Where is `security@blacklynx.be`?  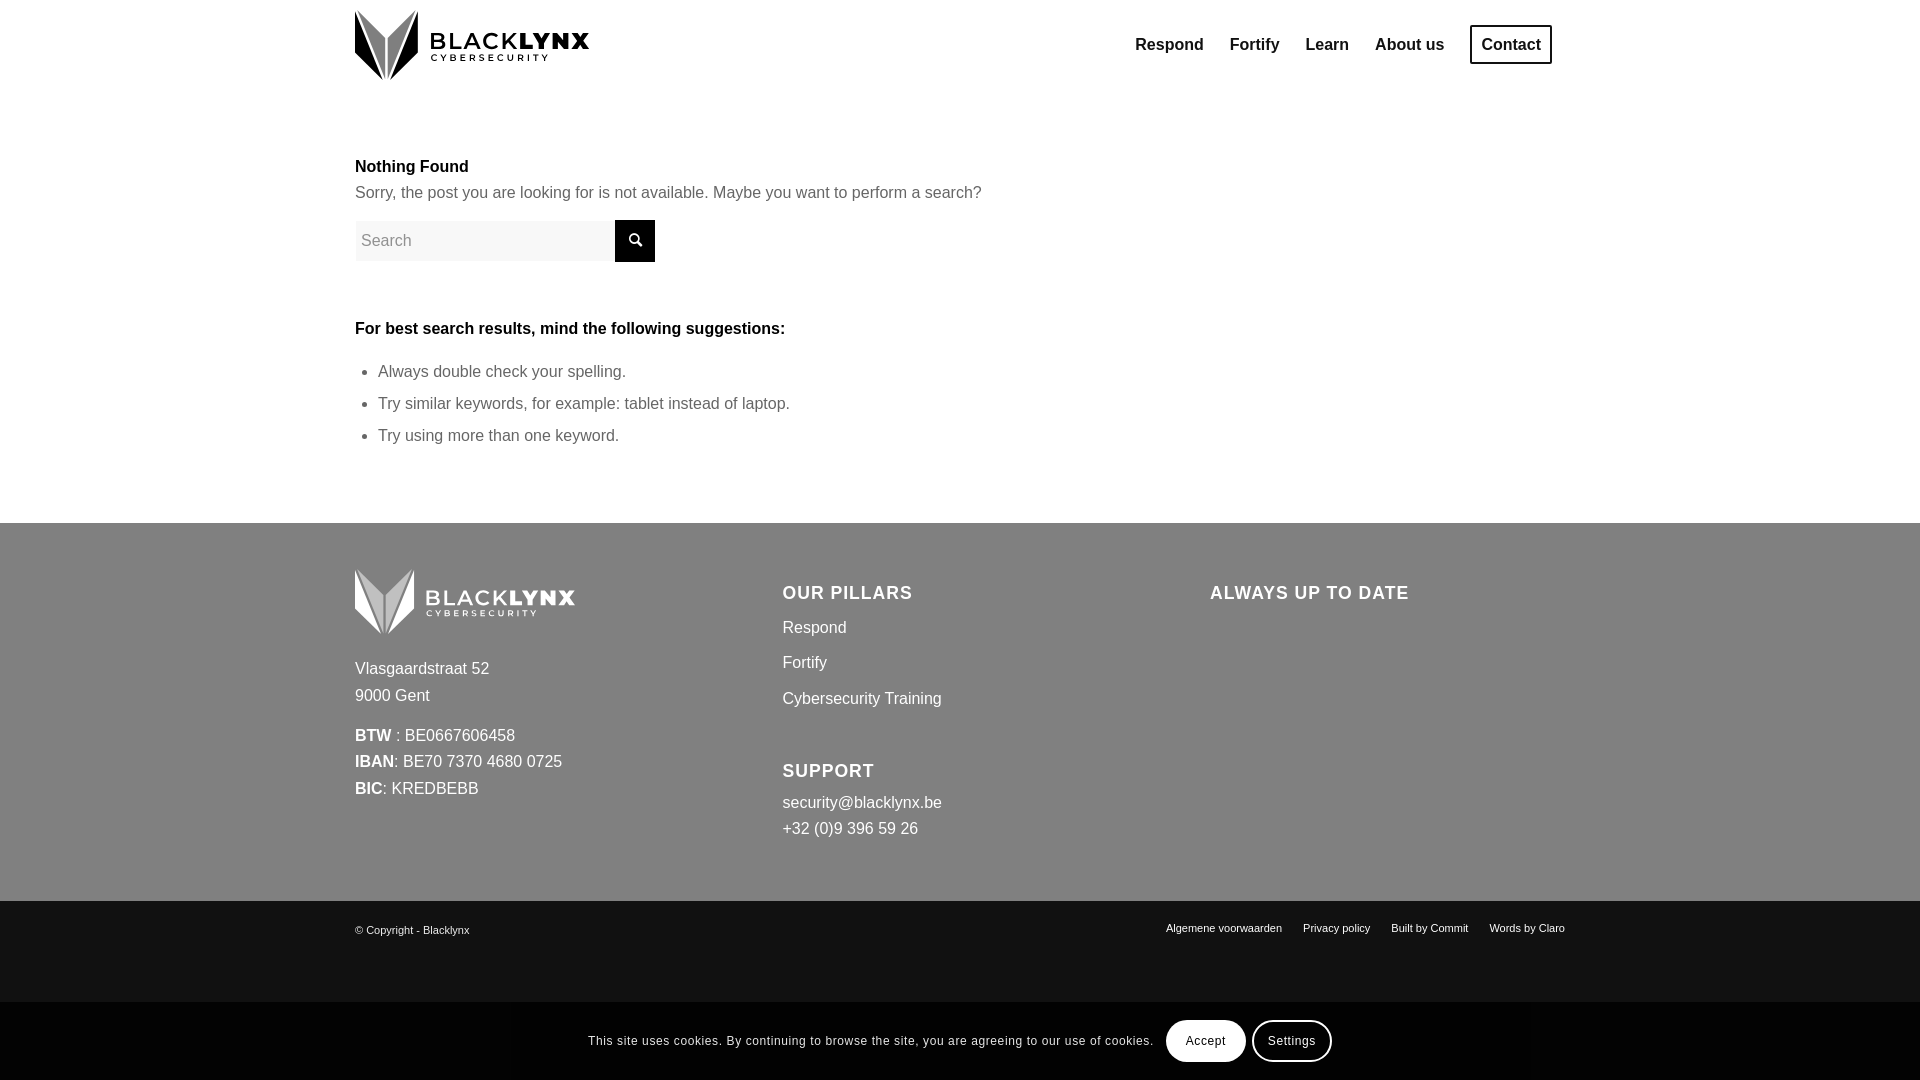
security@blacklynx.be is located at coordinates (862, 802).